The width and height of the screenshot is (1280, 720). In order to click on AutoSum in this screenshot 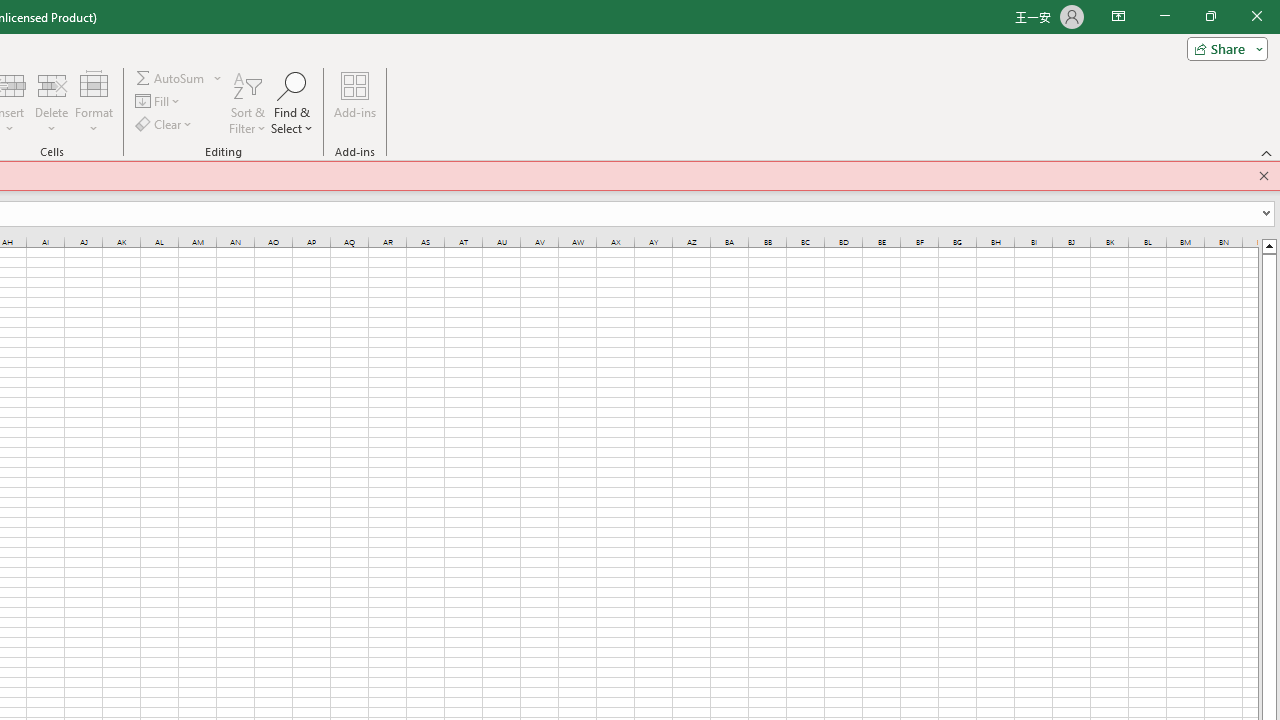, I will do `click(178, 78)`.